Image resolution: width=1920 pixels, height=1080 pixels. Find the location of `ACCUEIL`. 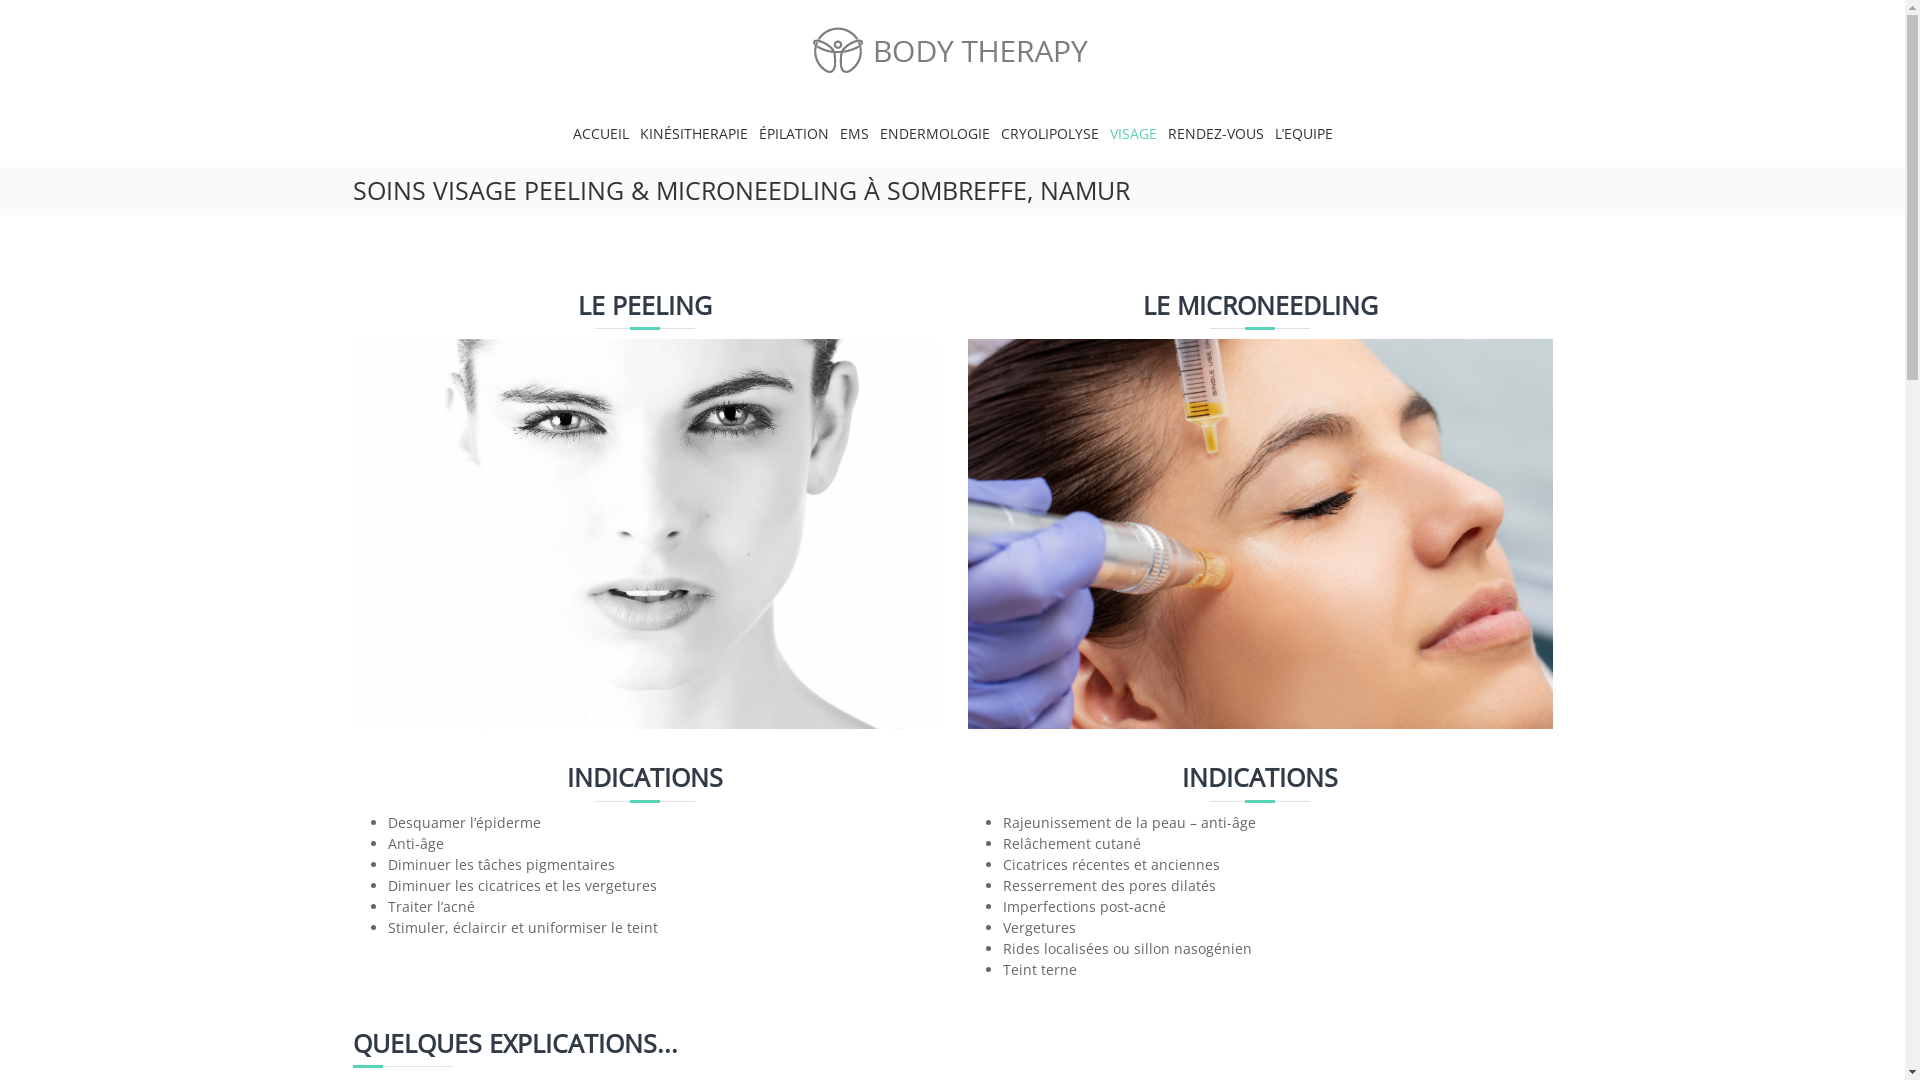

ACCUEIL is located at coordinates (600, 134).